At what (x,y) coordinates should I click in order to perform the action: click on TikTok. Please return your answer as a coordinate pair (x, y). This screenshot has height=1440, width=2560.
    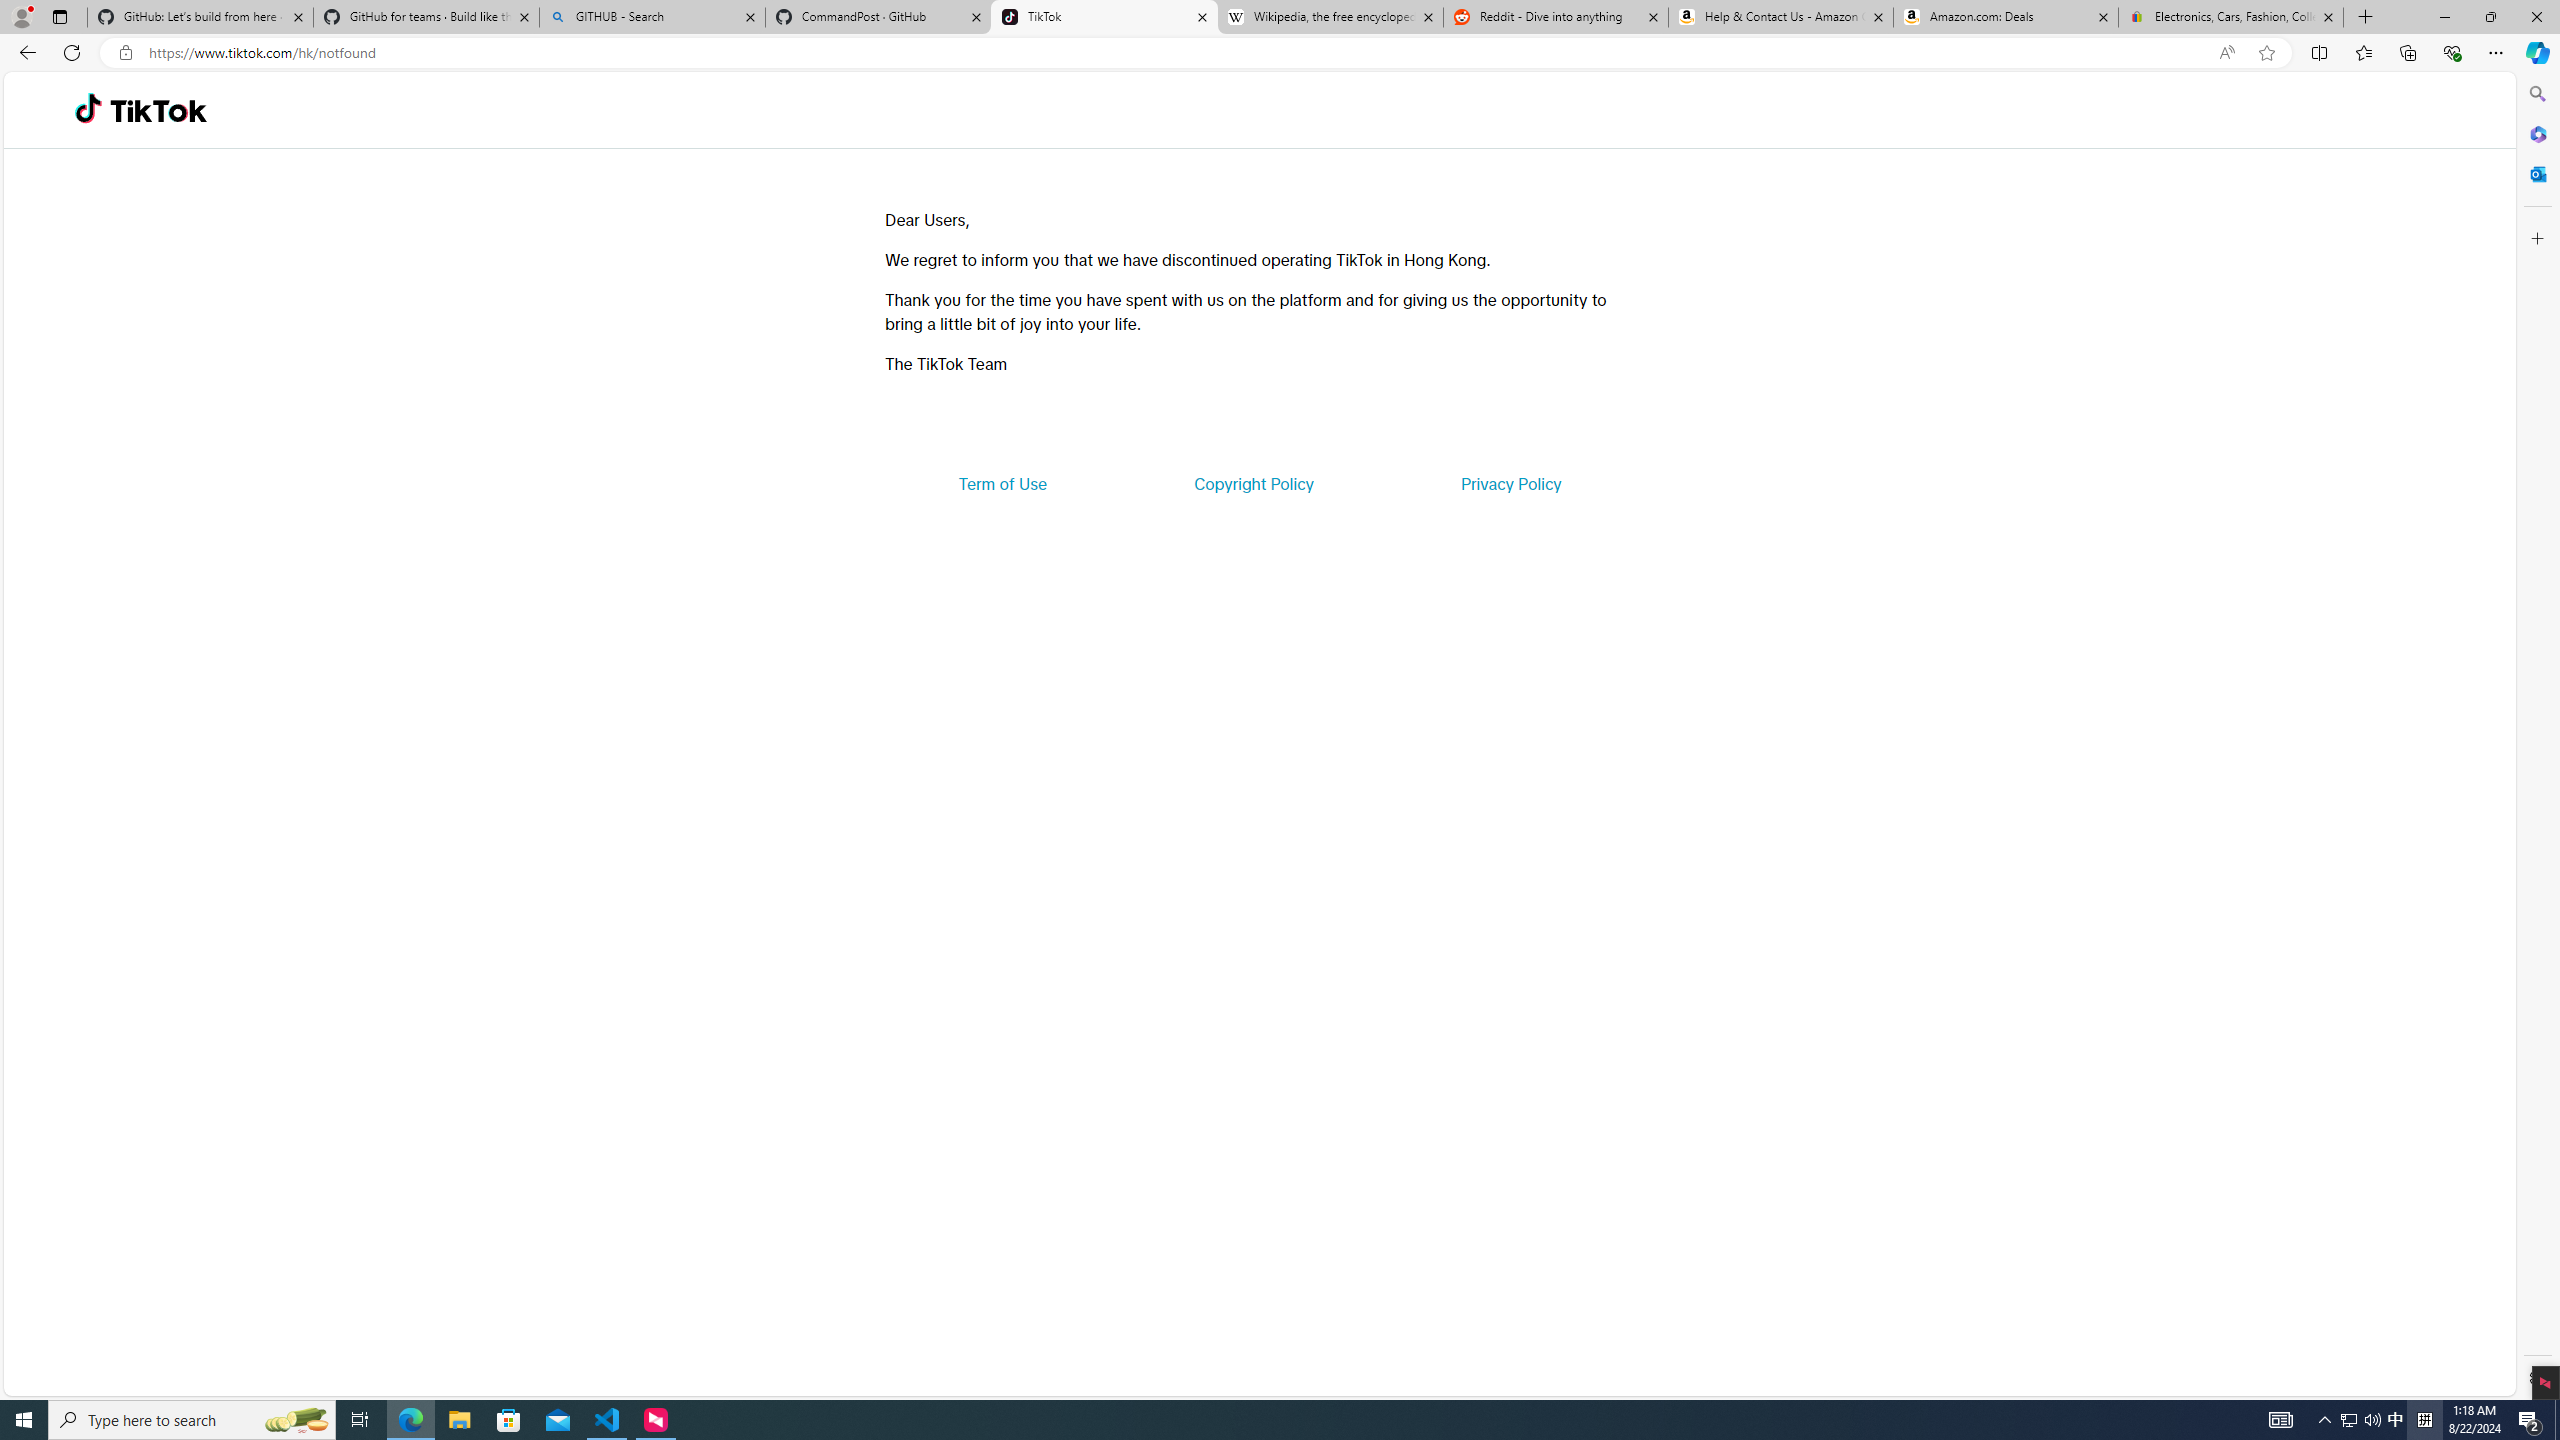
    Looking at the image, I should click on (158, 110).